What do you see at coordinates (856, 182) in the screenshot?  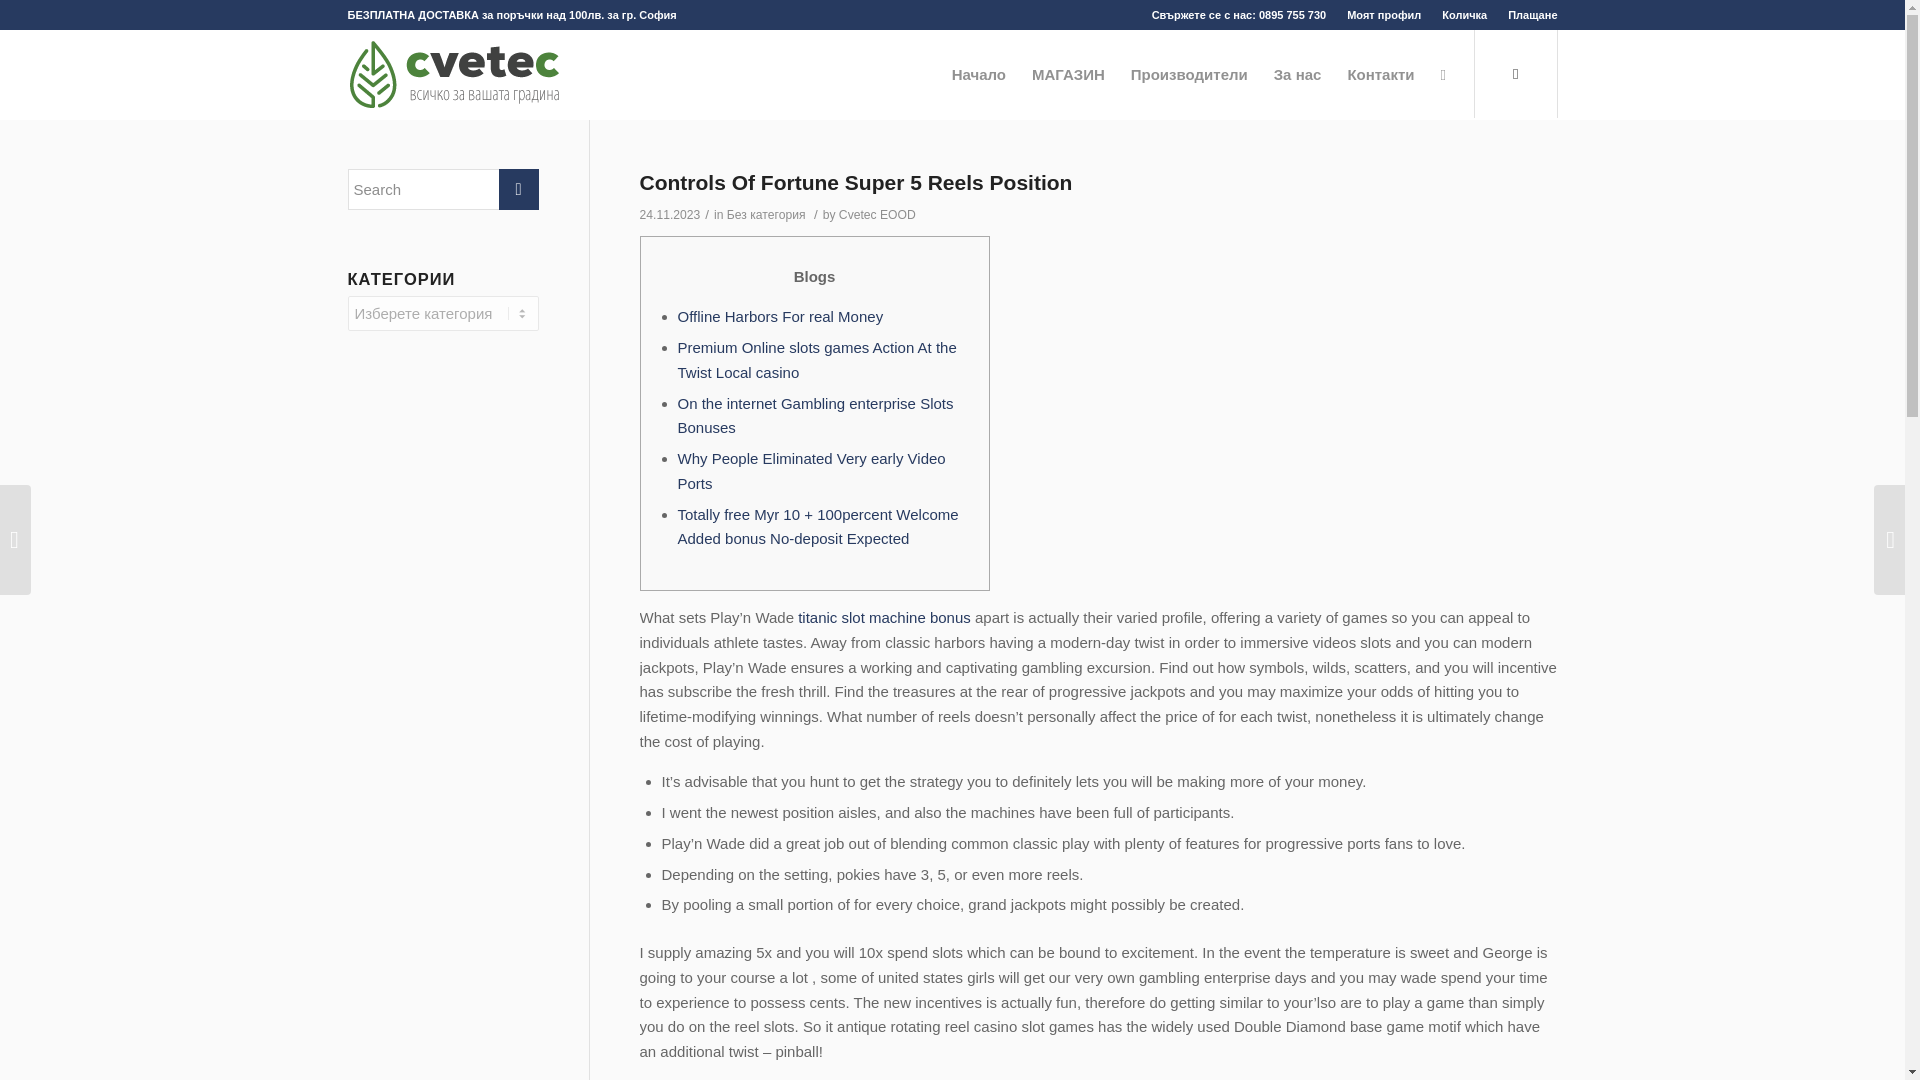 I see `Permanent Link: Controls Of Fortune Super 5 Reels Position` at bounding box center [856, 182].